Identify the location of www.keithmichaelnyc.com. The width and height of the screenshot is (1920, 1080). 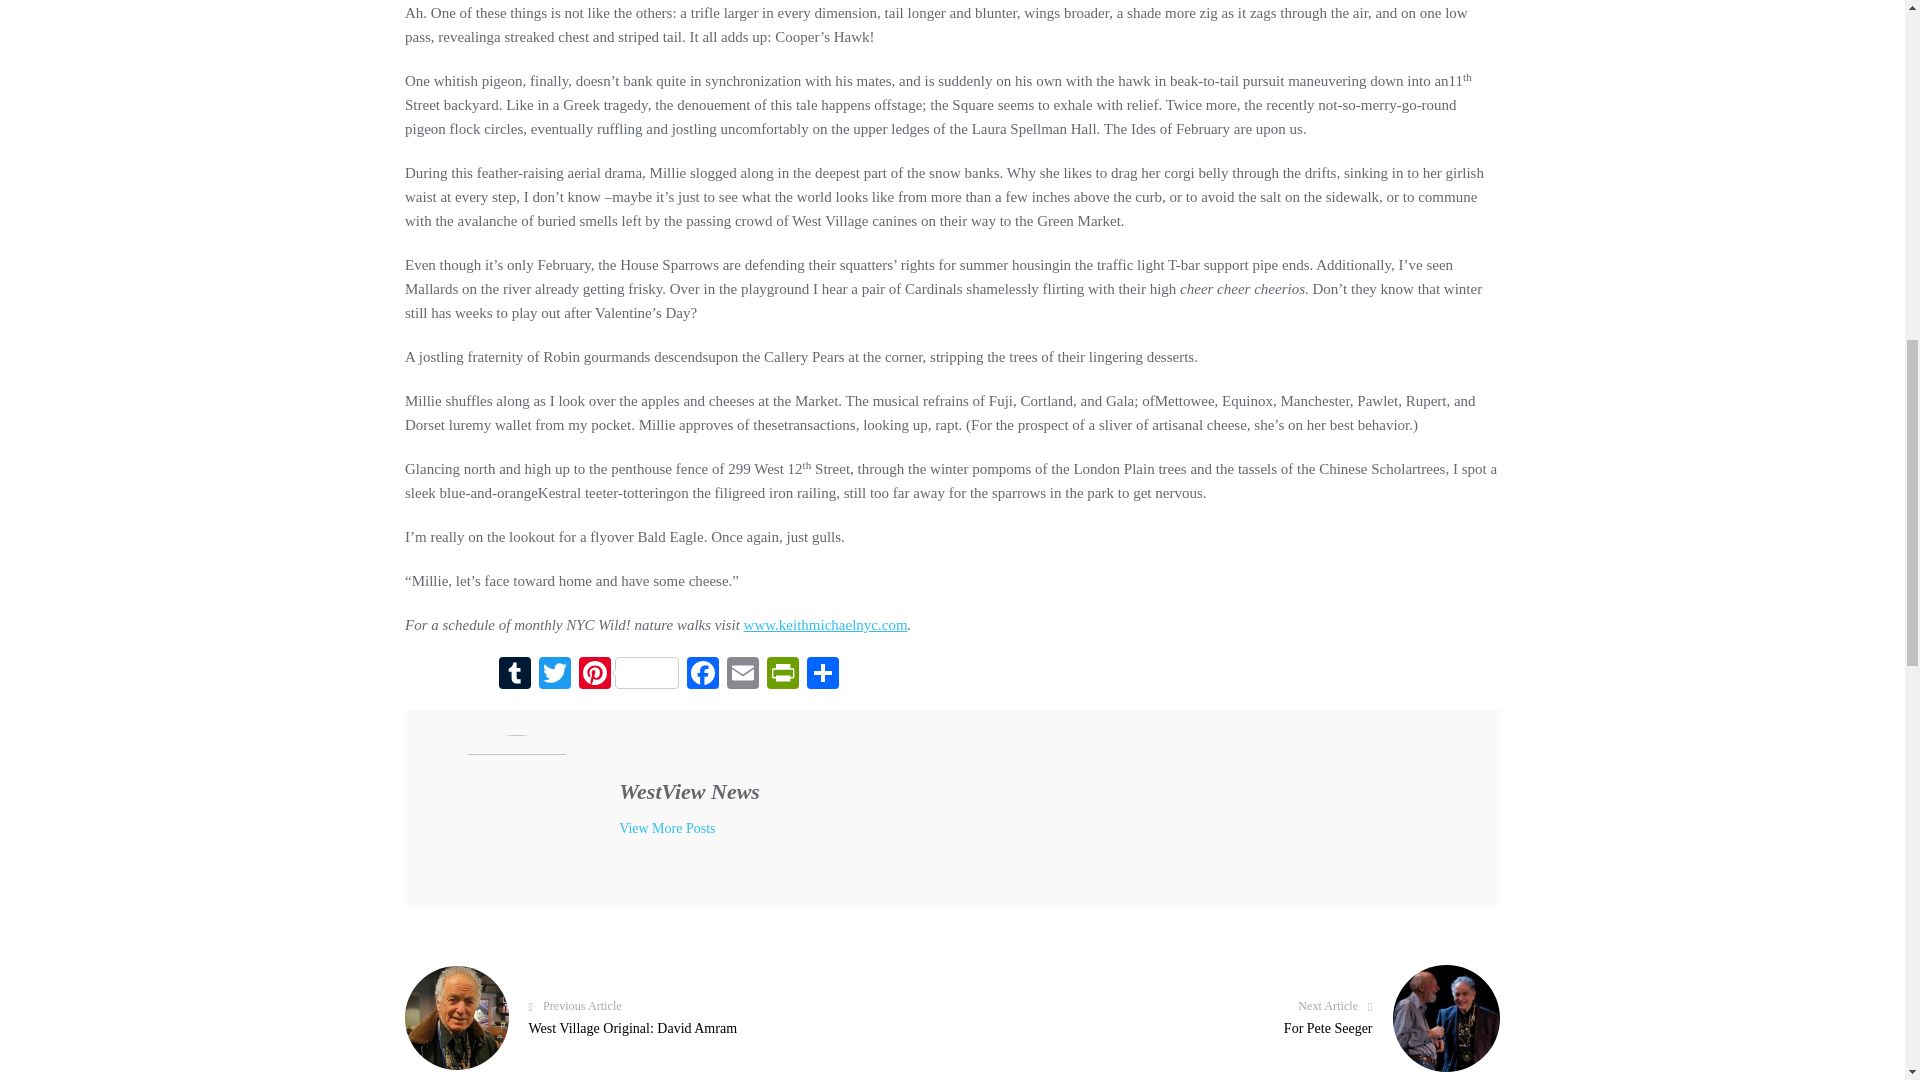
(826, 624).